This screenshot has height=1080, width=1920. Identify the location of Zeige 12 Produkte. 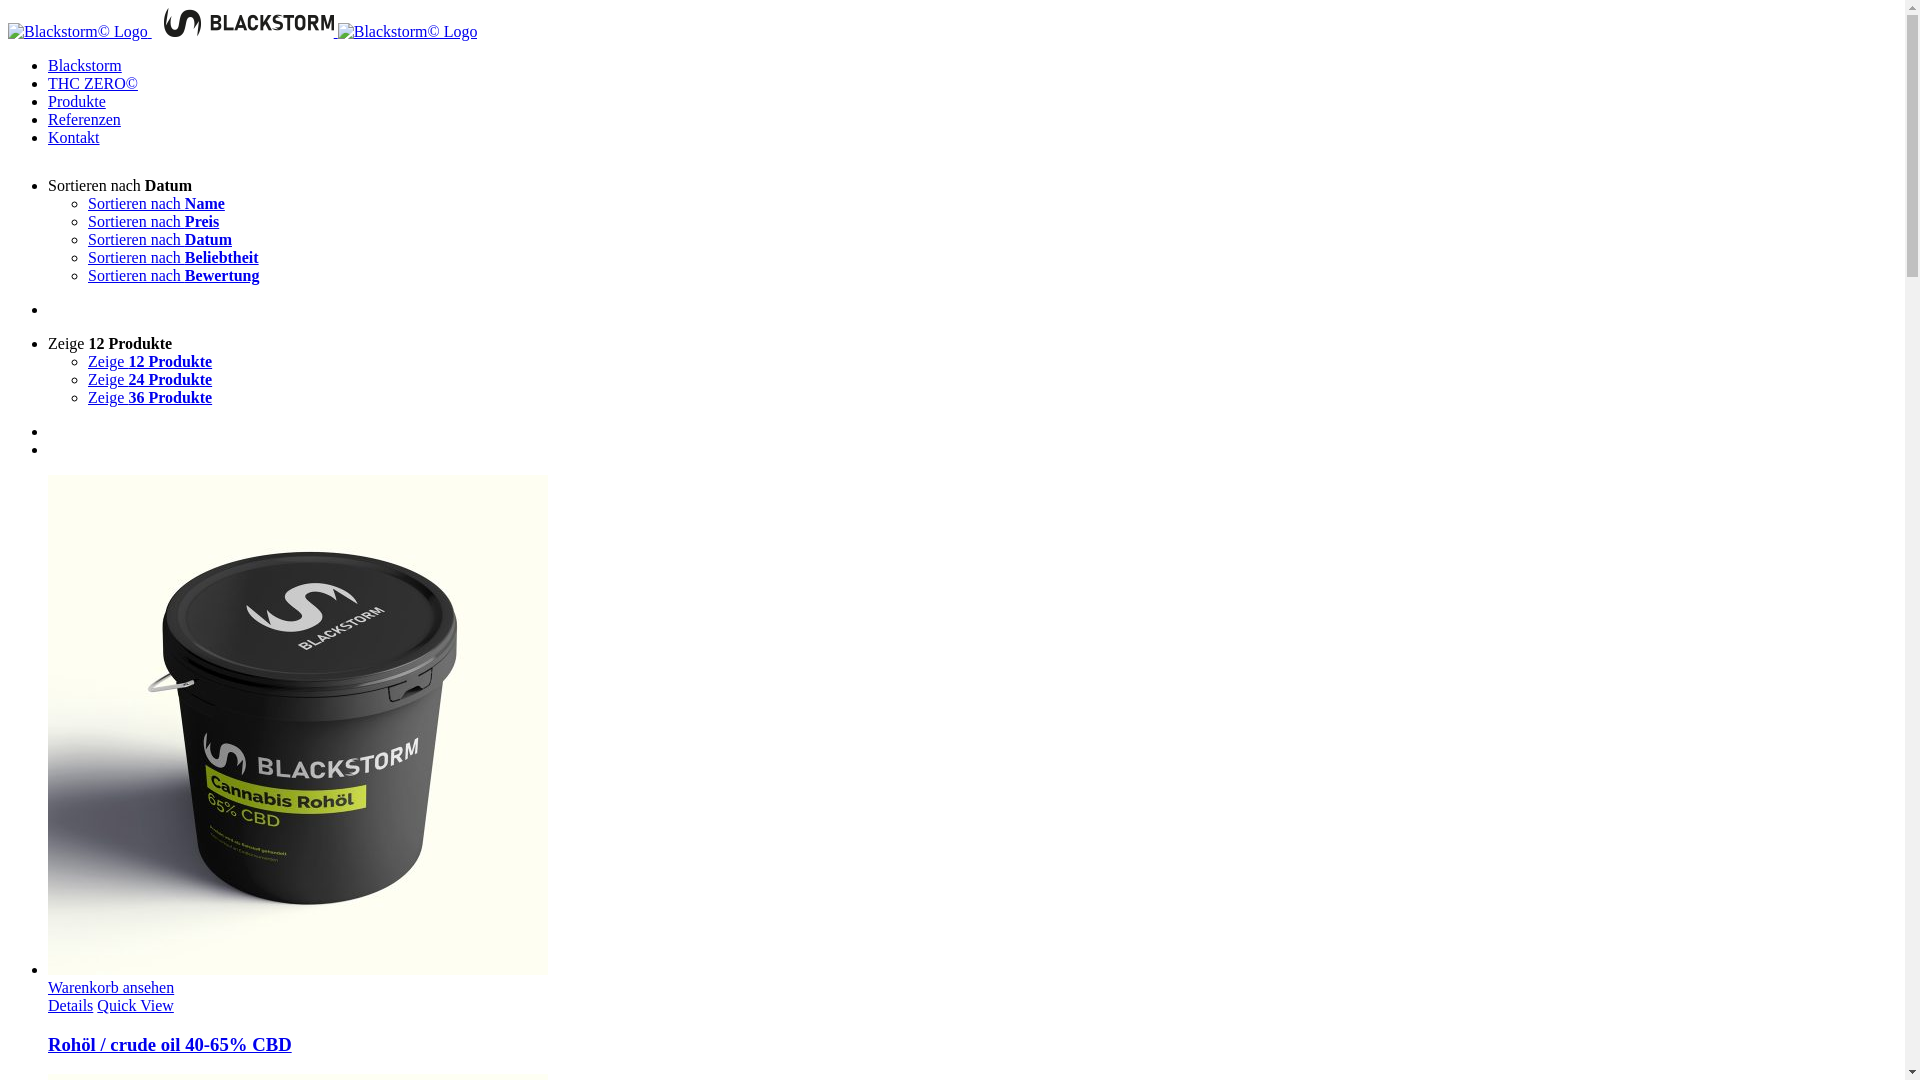
(150, 362).